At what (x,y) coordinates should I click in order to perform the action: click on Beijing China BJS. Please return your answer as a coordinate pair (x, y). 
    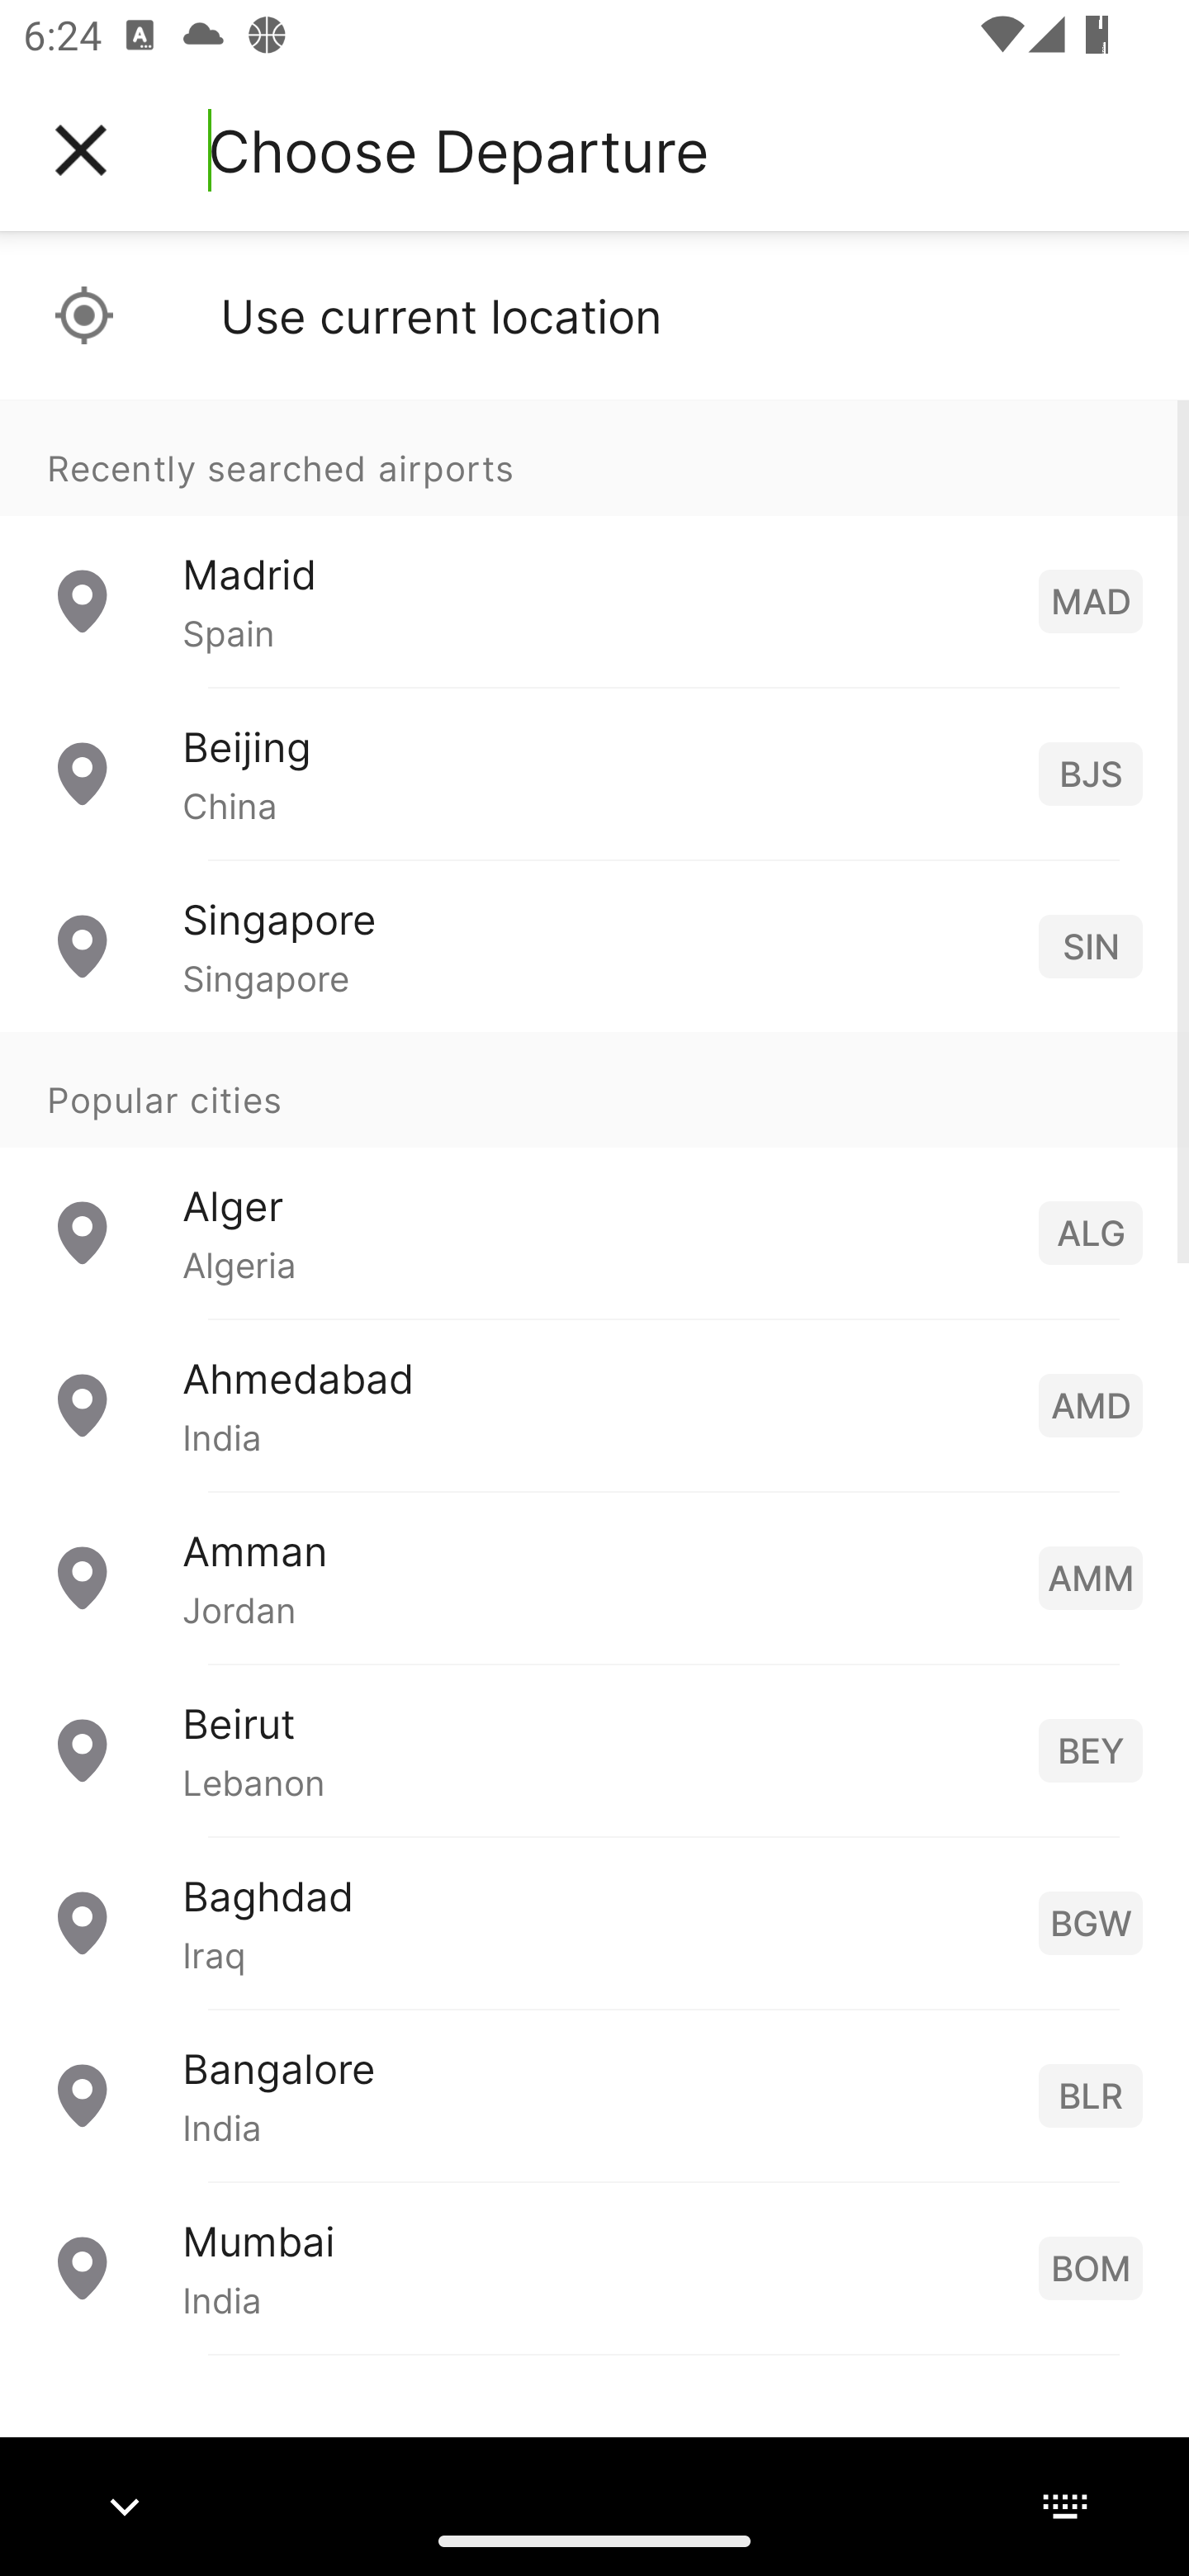
    Looking at the image, I should click on (594, 774).